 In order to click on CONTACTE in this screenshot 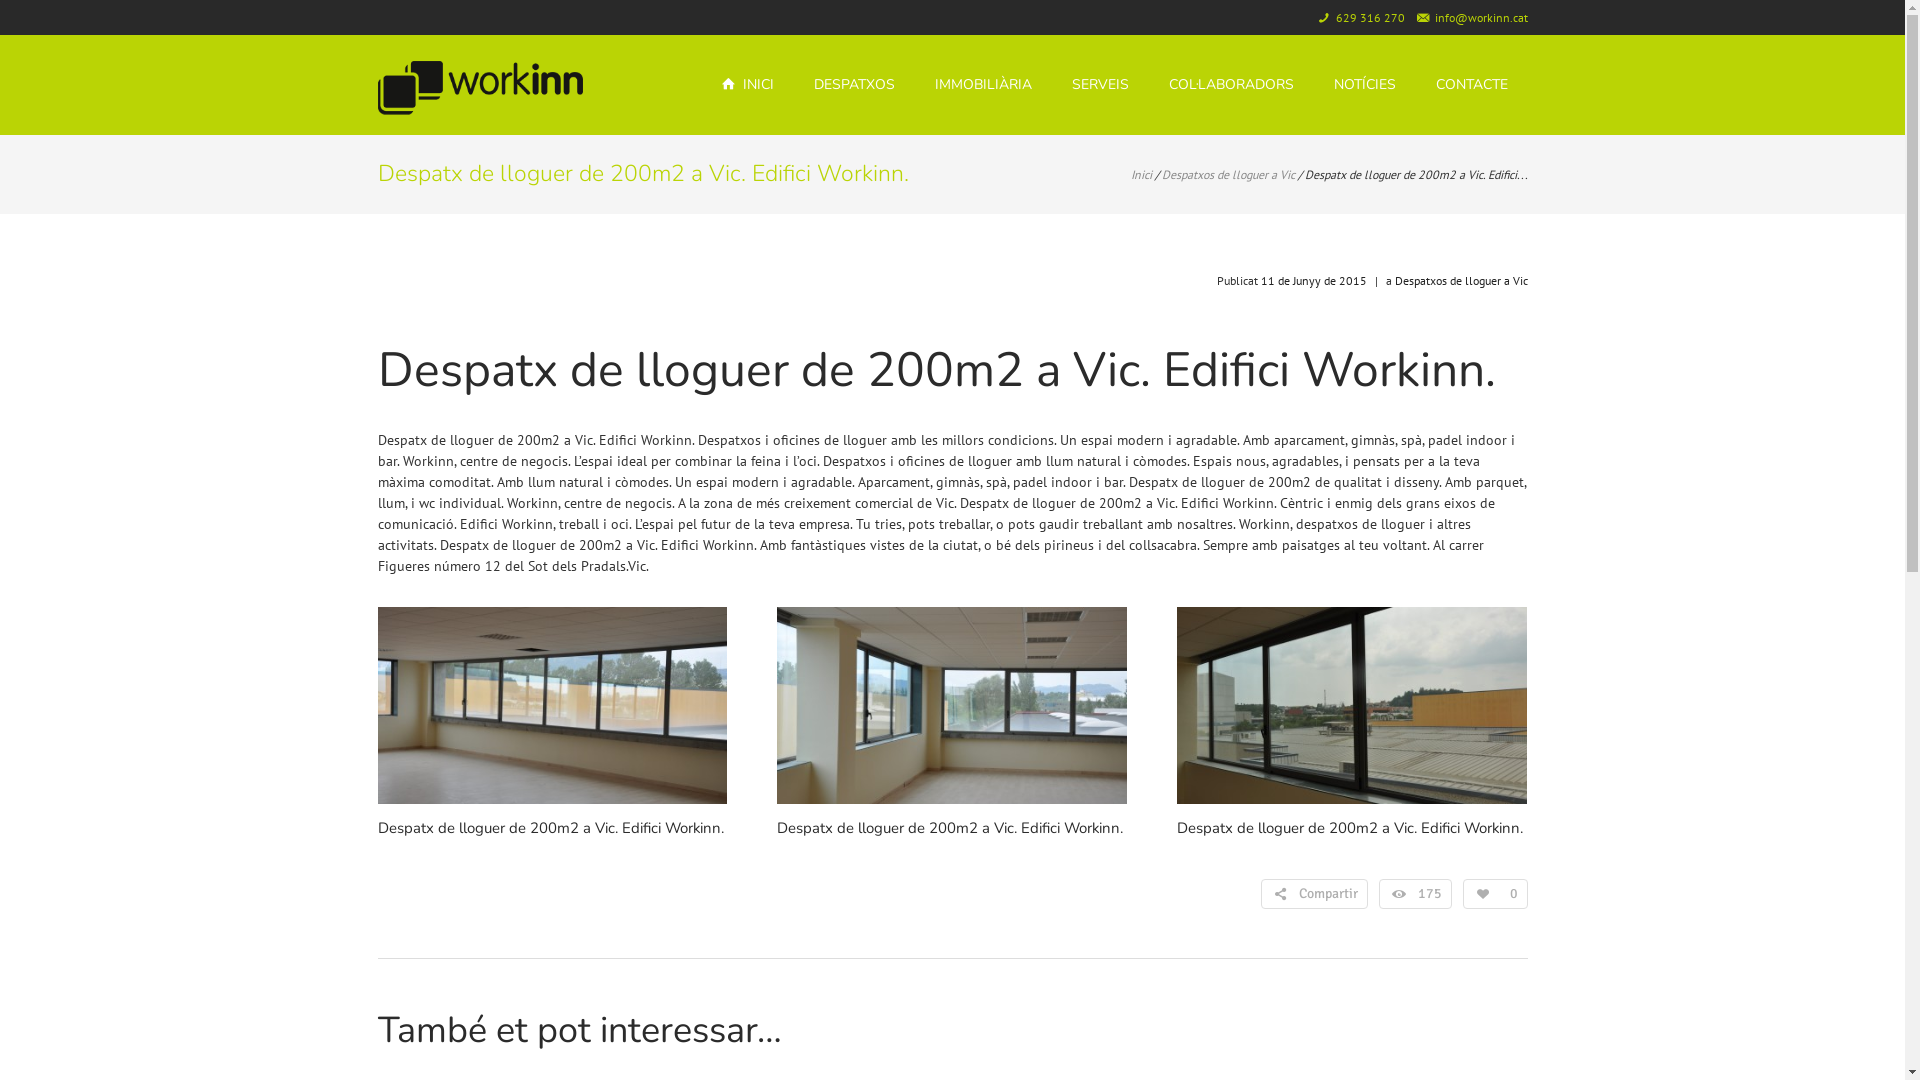, I will do `click(1472, 84)`.